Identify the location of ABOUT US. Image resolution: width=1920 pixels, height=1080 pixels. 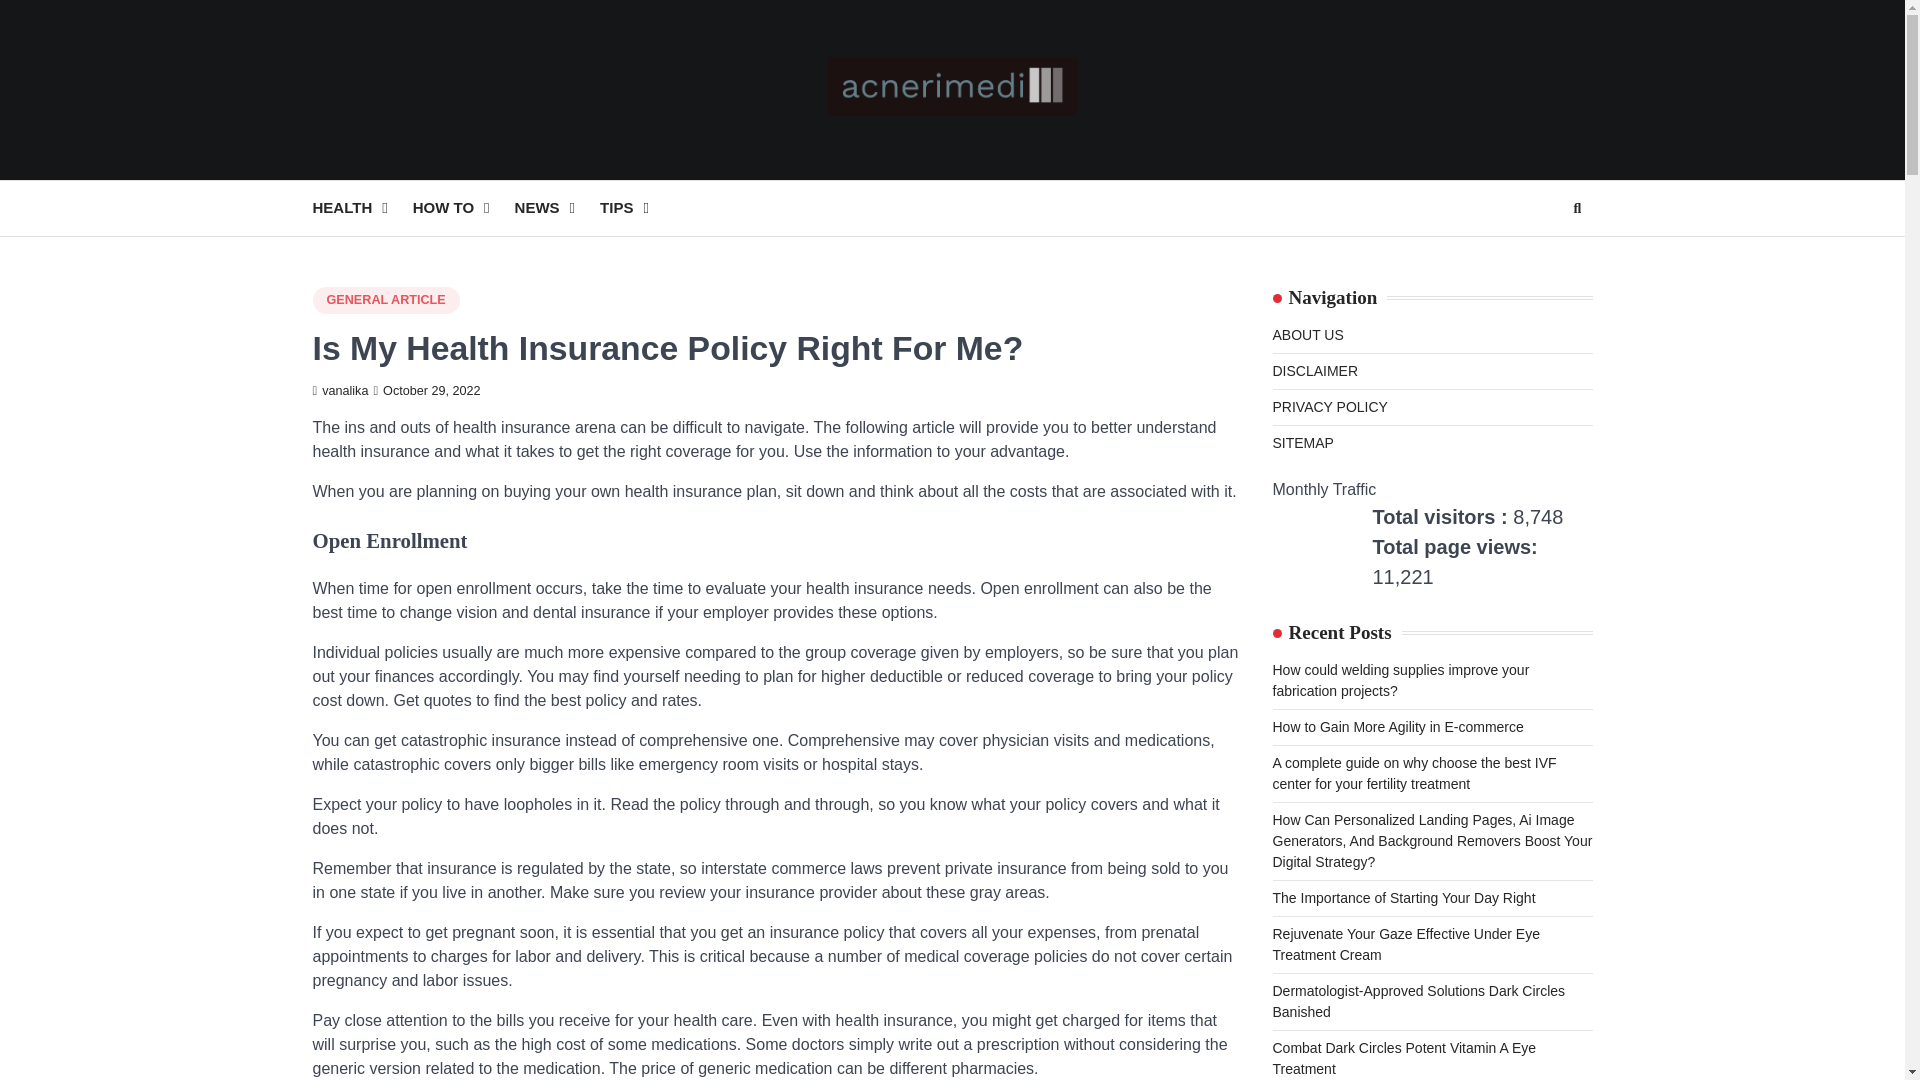
(1306, 335).